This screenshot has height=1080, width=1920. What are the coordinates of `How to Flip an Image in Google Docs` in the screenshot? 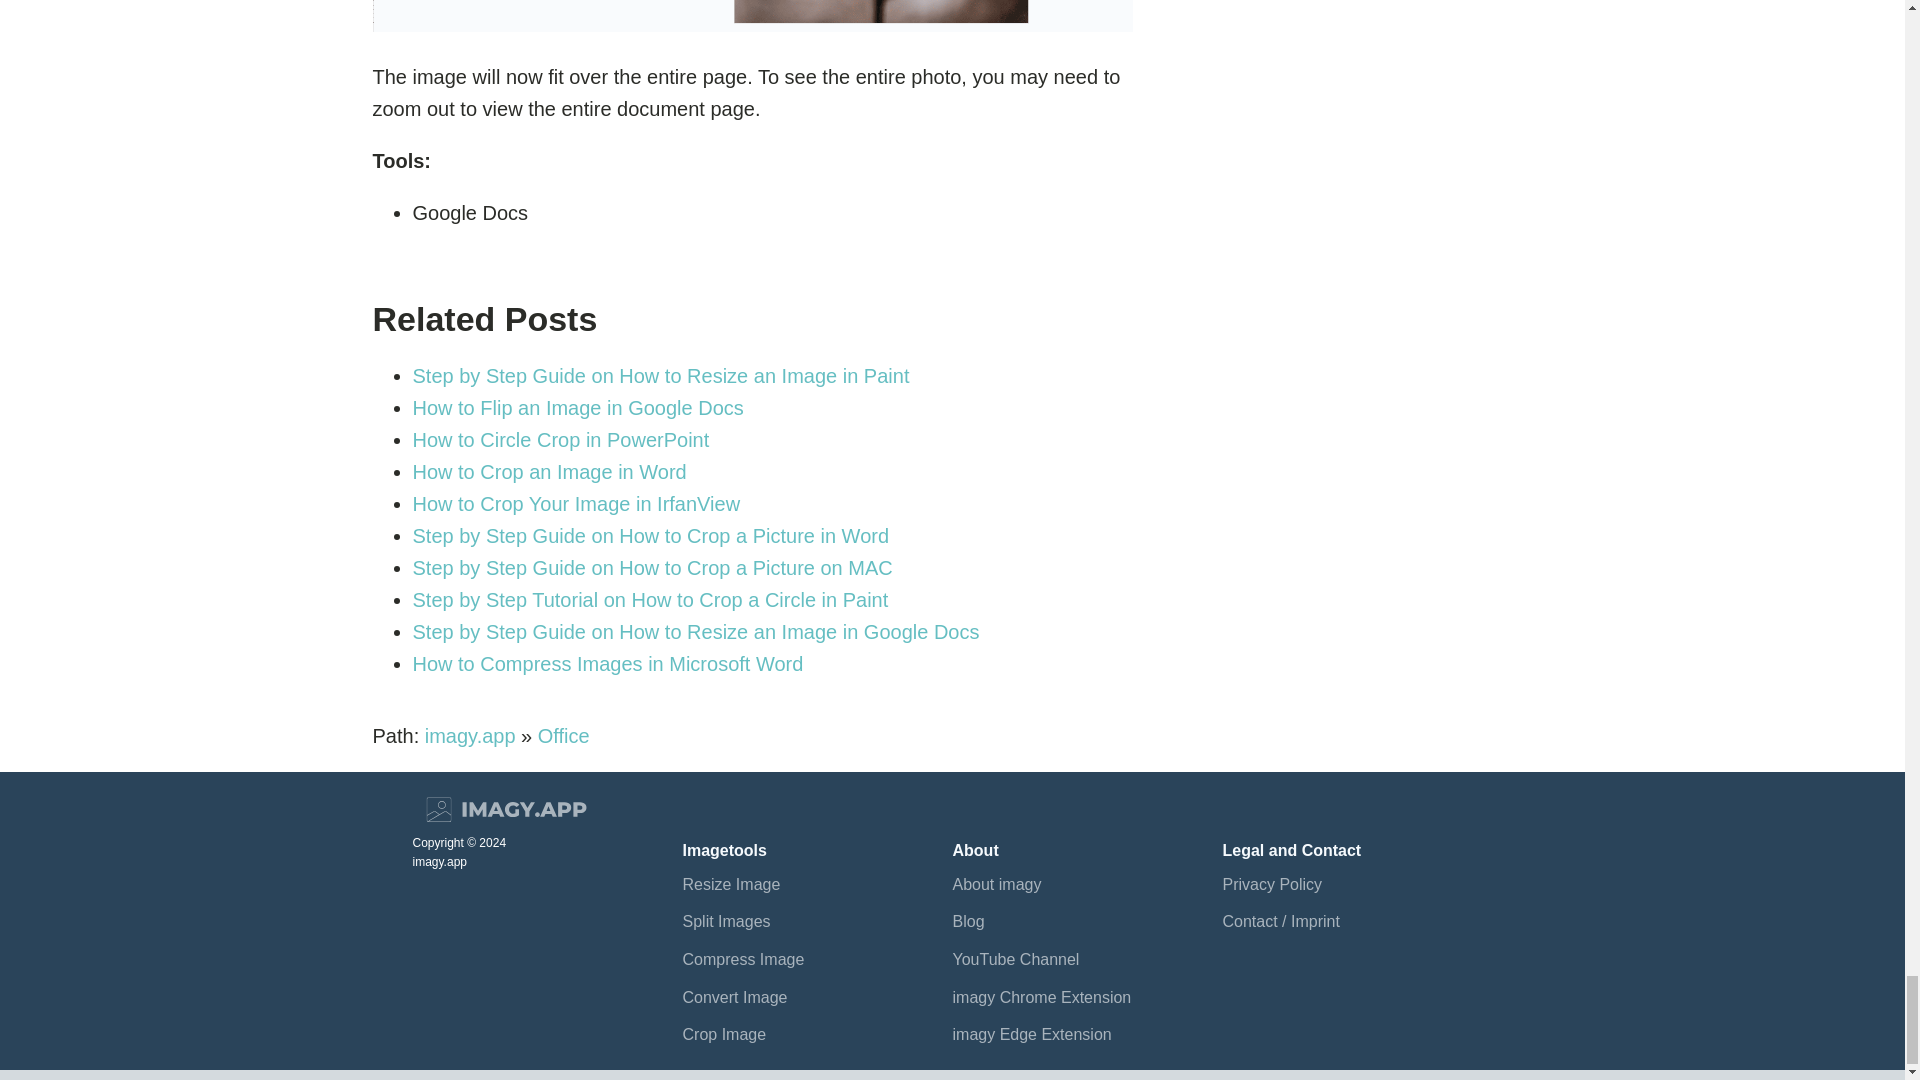 It's located at (578, 408).